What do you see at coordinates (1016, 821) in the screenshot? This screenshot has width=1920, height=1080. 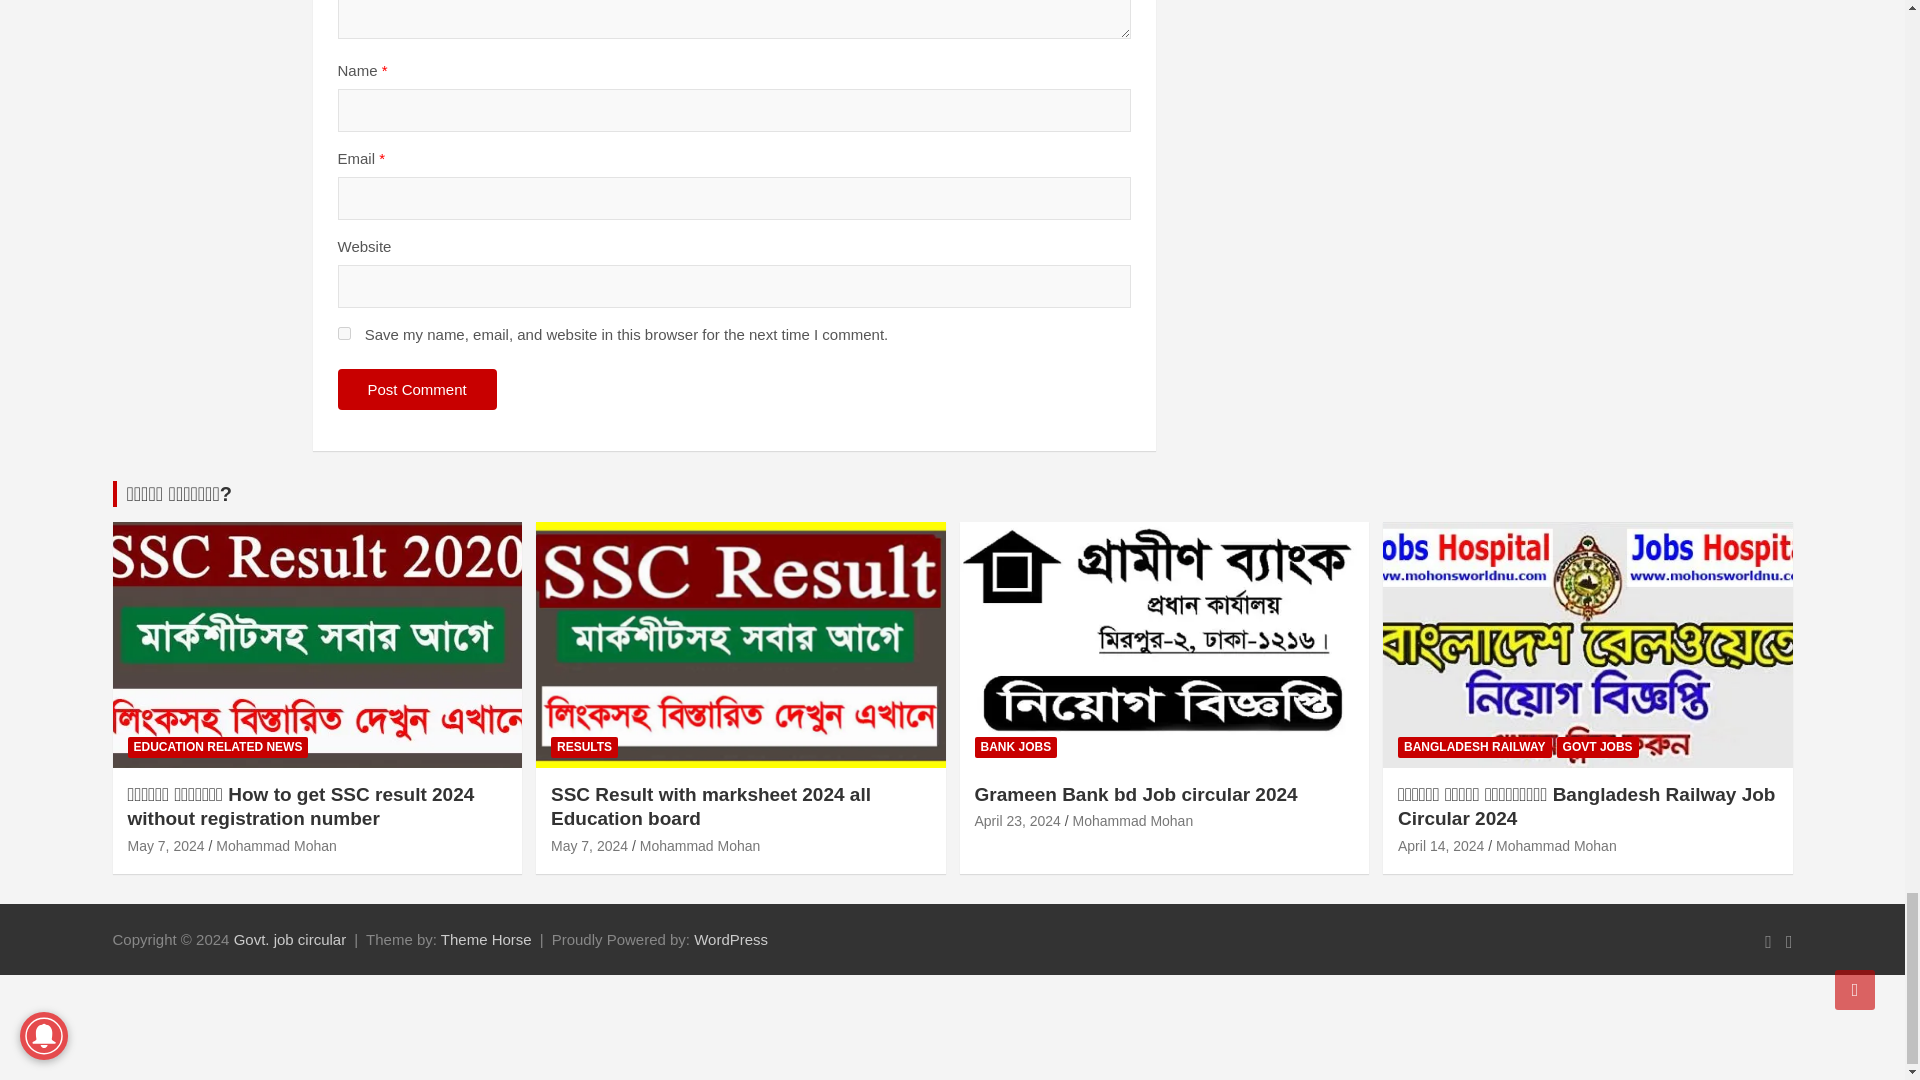 I see `Grameen Bank bd Job circular 2024` at bounding box center [1016, 821].